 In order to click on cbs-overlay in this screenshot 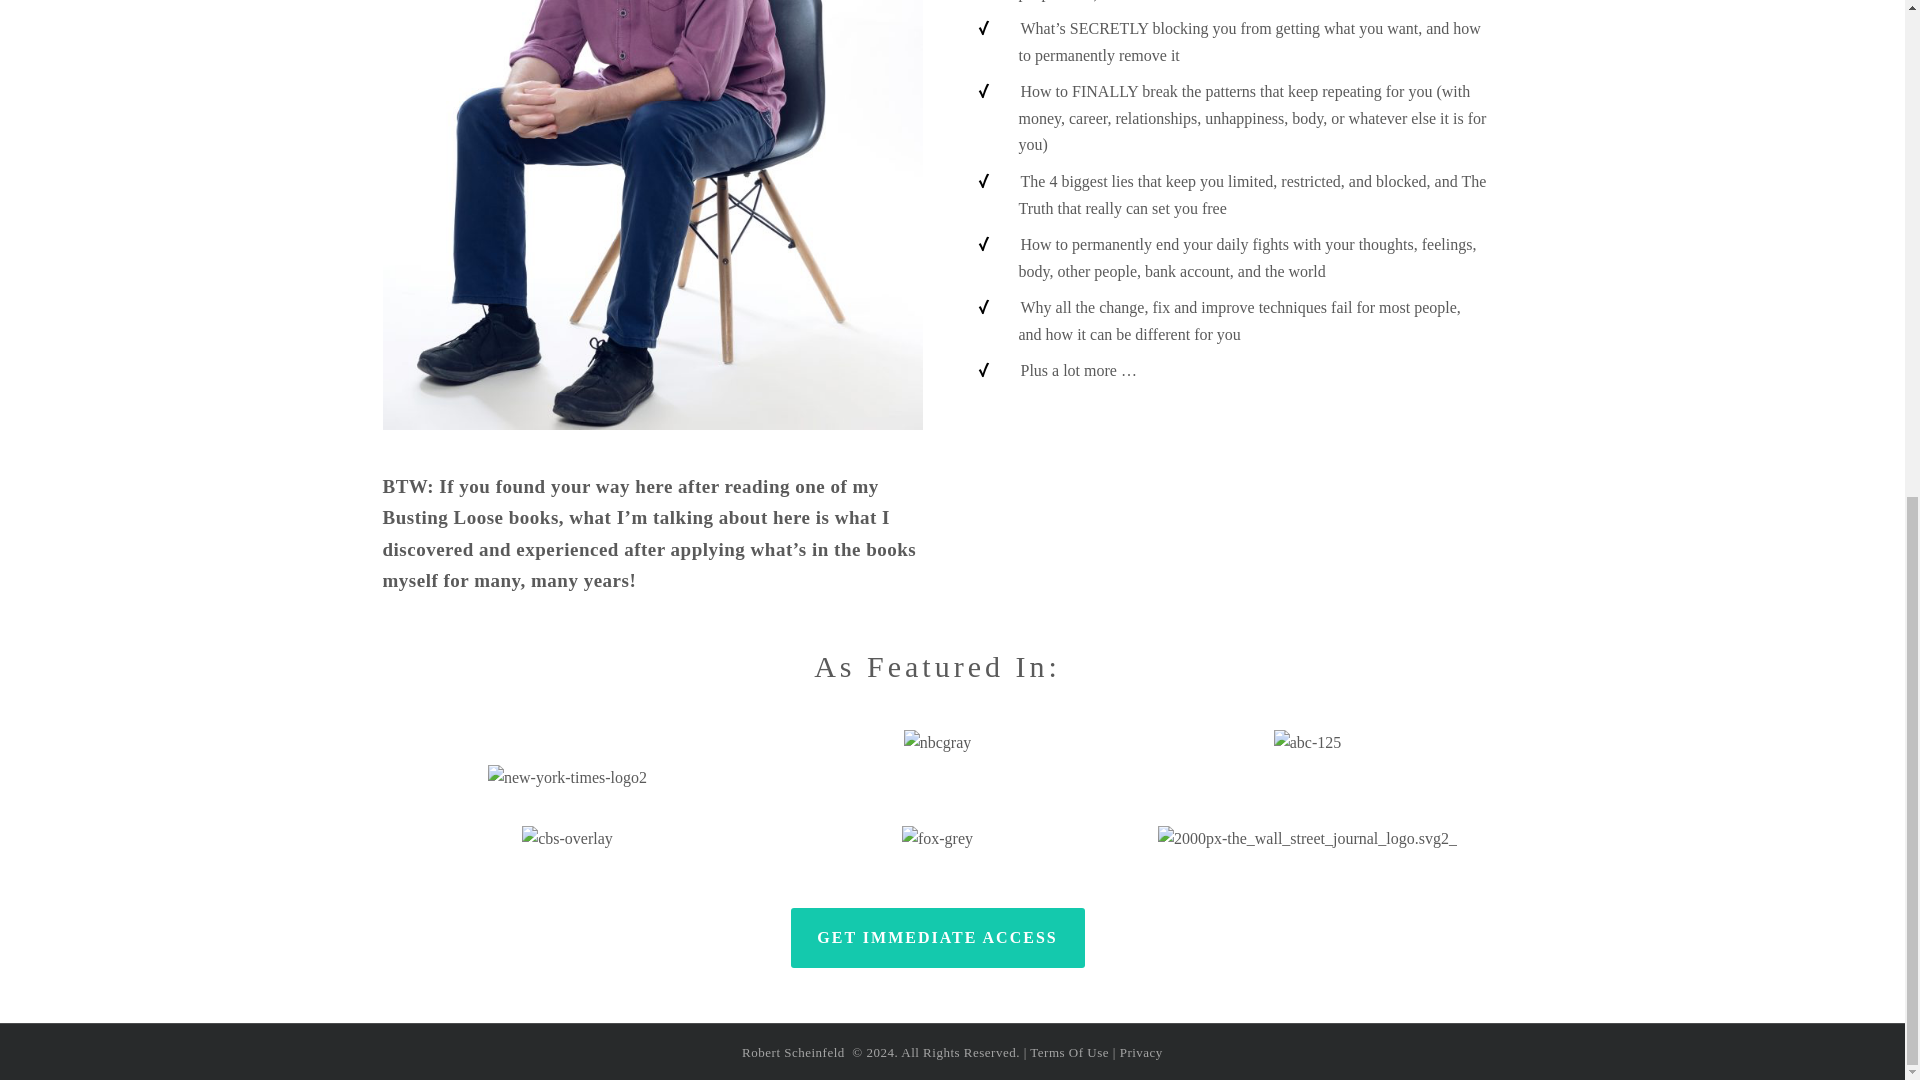, I will do `click(567, 840)`.